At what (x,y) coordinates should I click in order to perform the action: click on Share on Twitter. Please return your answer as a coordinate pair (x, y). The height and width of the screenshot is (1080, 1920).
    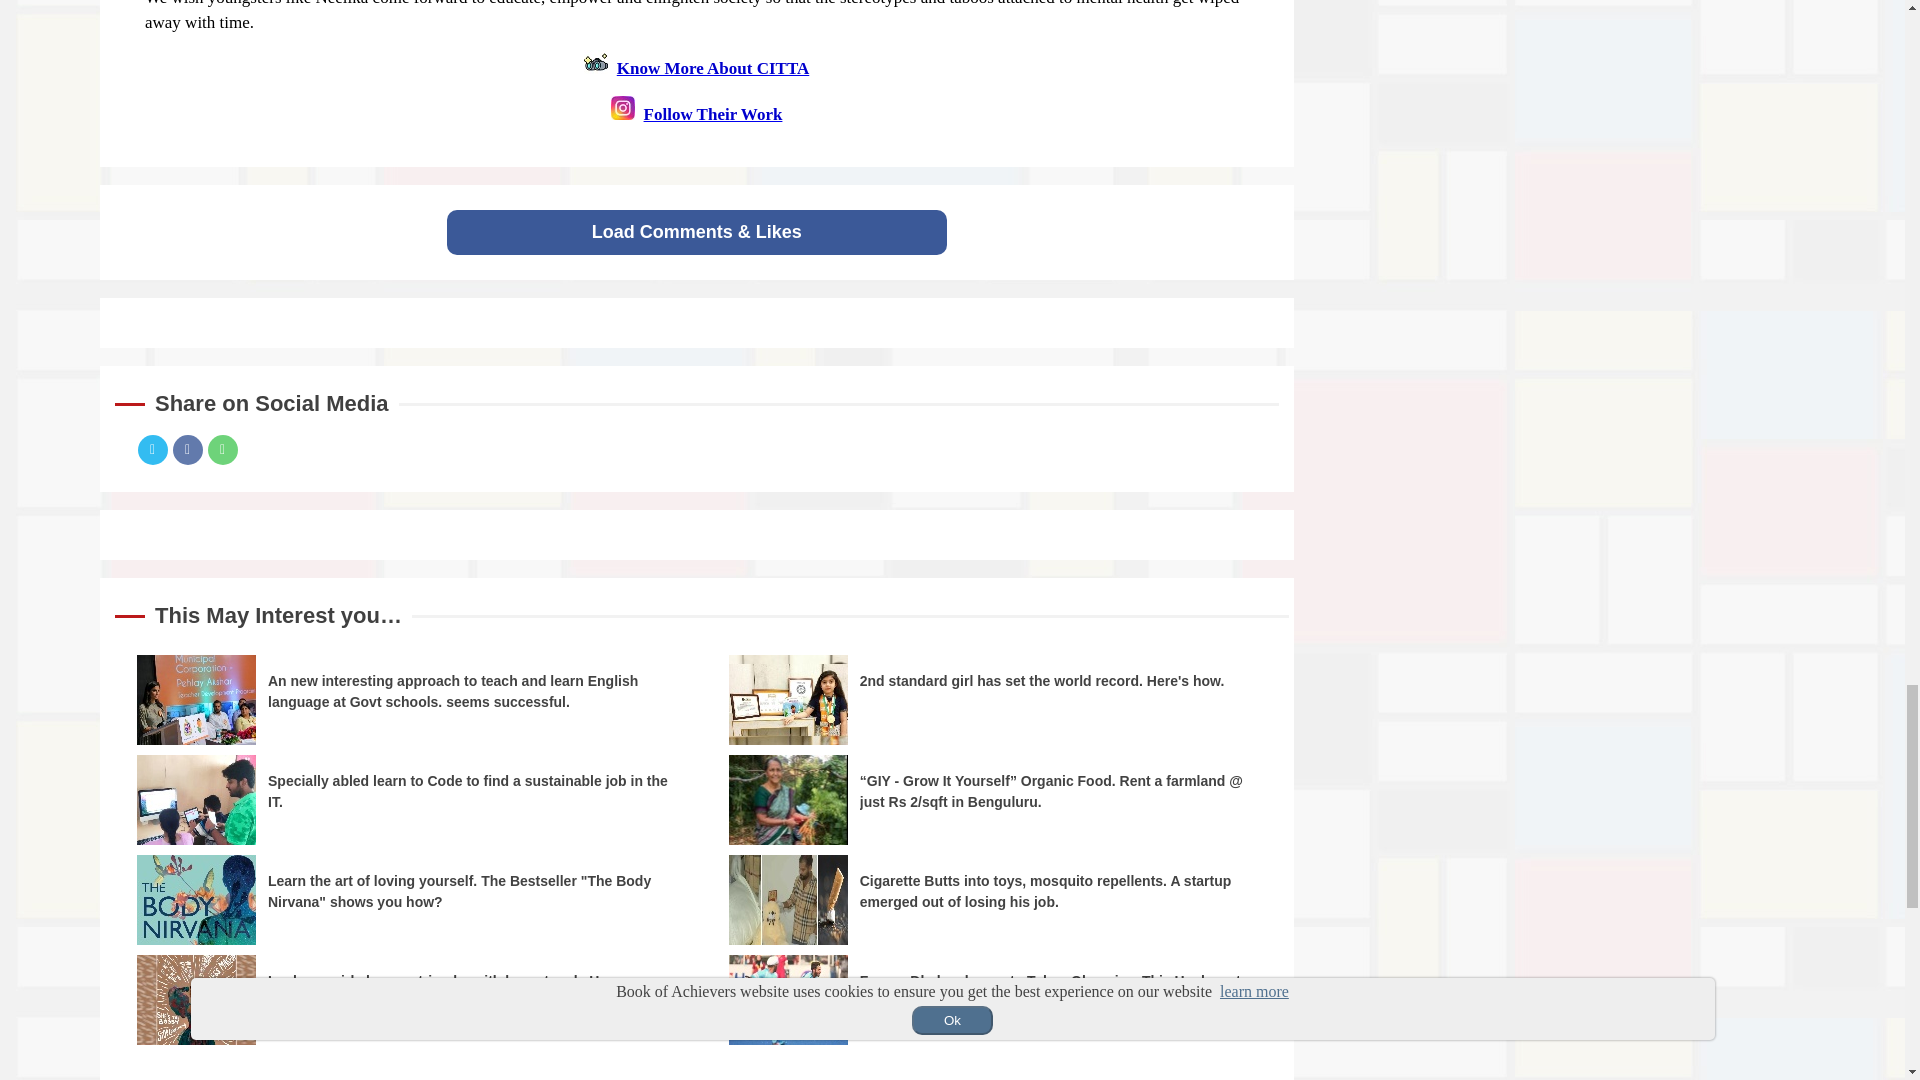
    Looking at the image, I should click on (153, 450).